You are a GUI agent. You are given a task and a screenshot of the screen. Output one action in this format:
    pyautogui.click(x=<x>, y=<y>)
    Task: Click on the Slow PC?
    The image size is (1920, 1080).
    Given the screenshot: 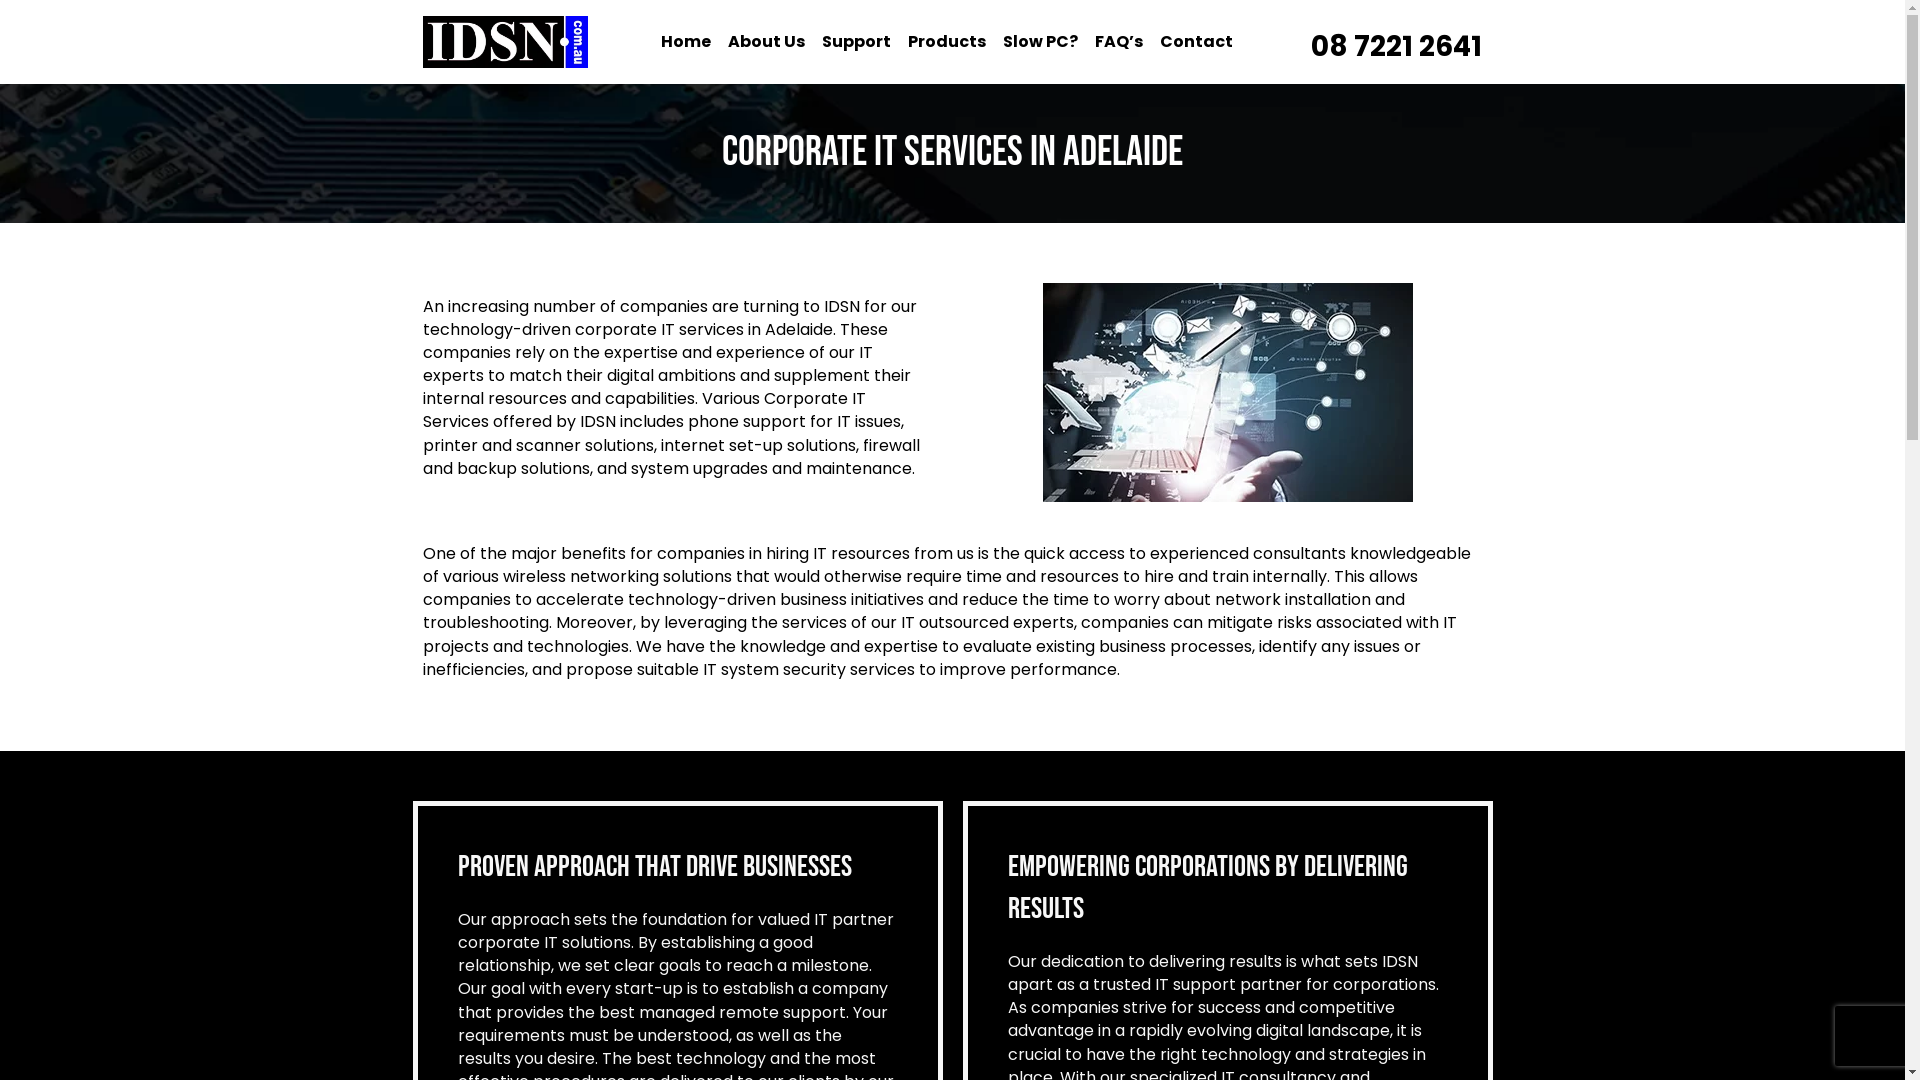 What is the action you would take?
    pyautogui.click(x=1040, y=42)
    